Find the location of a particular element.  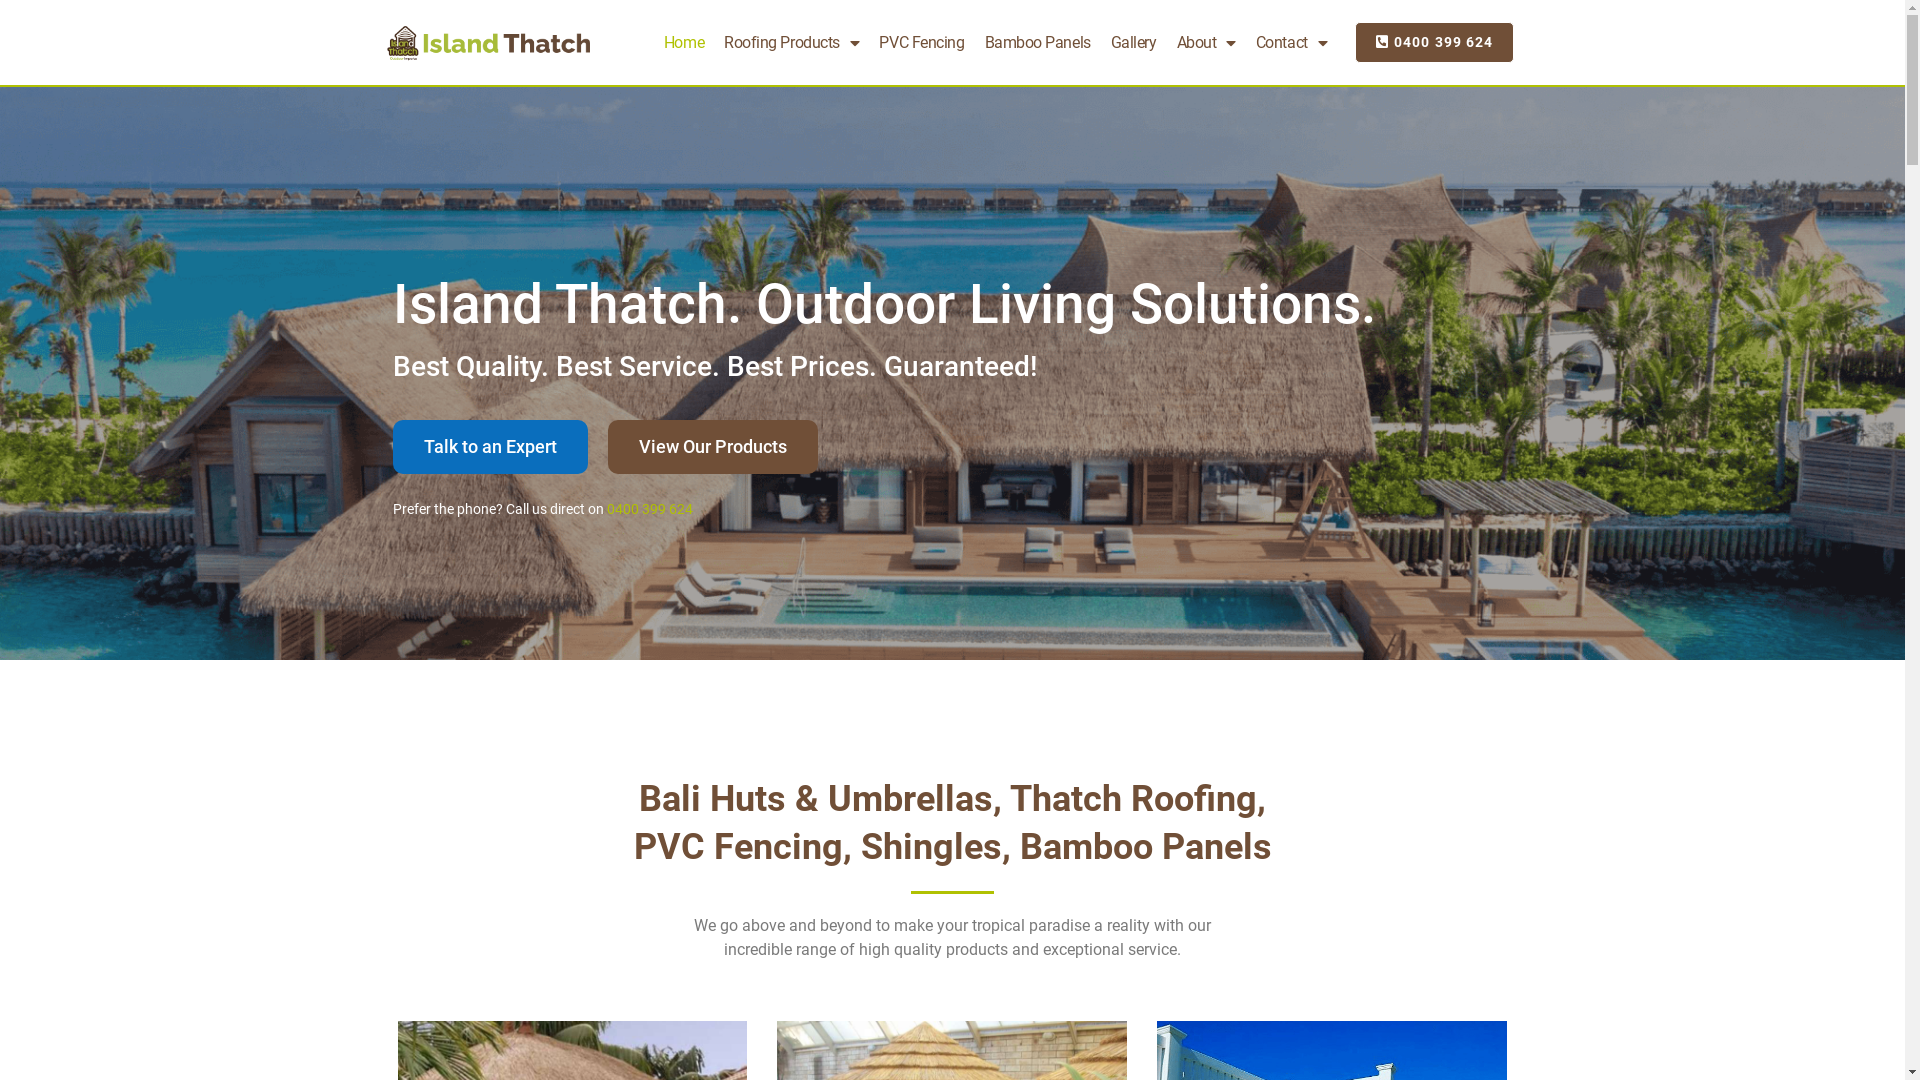

Bamboo Panels is located at coordinates (1037, 42).